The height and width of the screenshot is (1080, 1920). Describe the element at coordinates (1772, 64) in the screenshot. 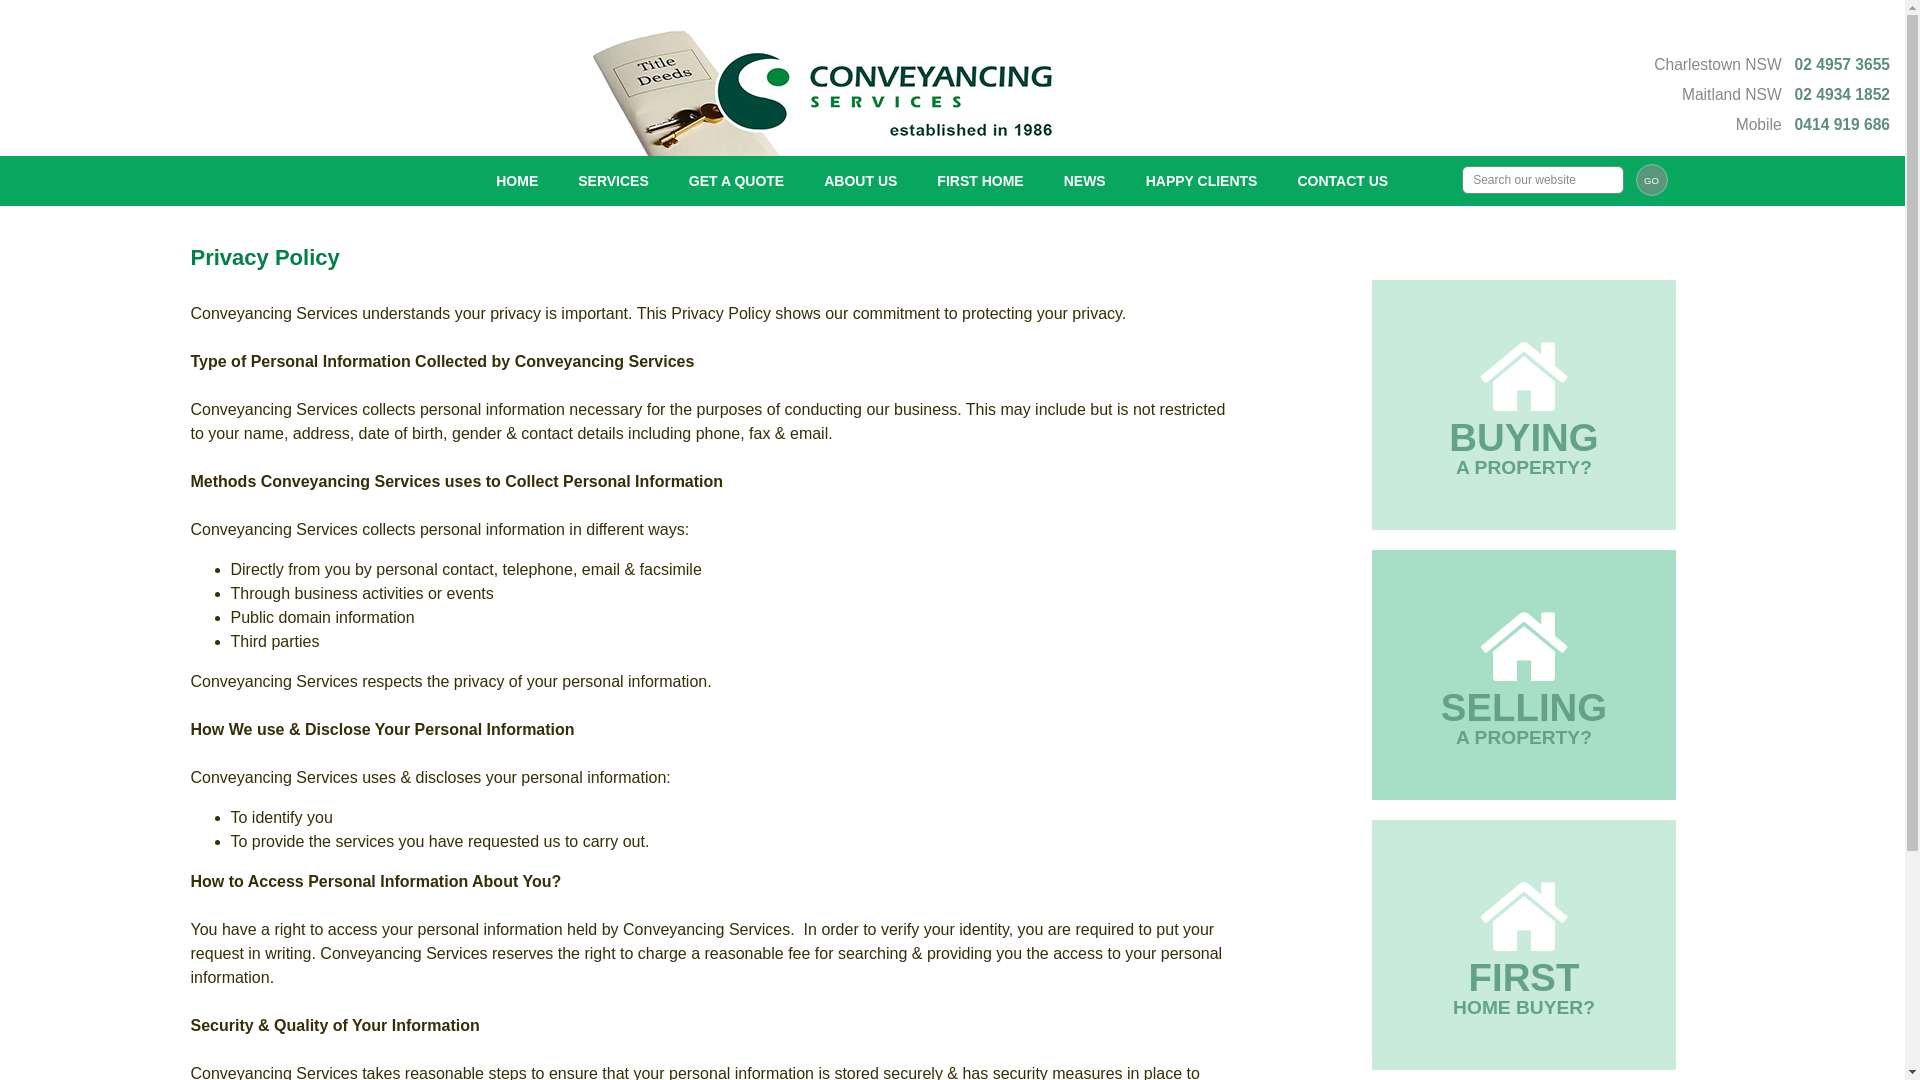

I see `Charlestown NSW   02 4957 3655` at that location.